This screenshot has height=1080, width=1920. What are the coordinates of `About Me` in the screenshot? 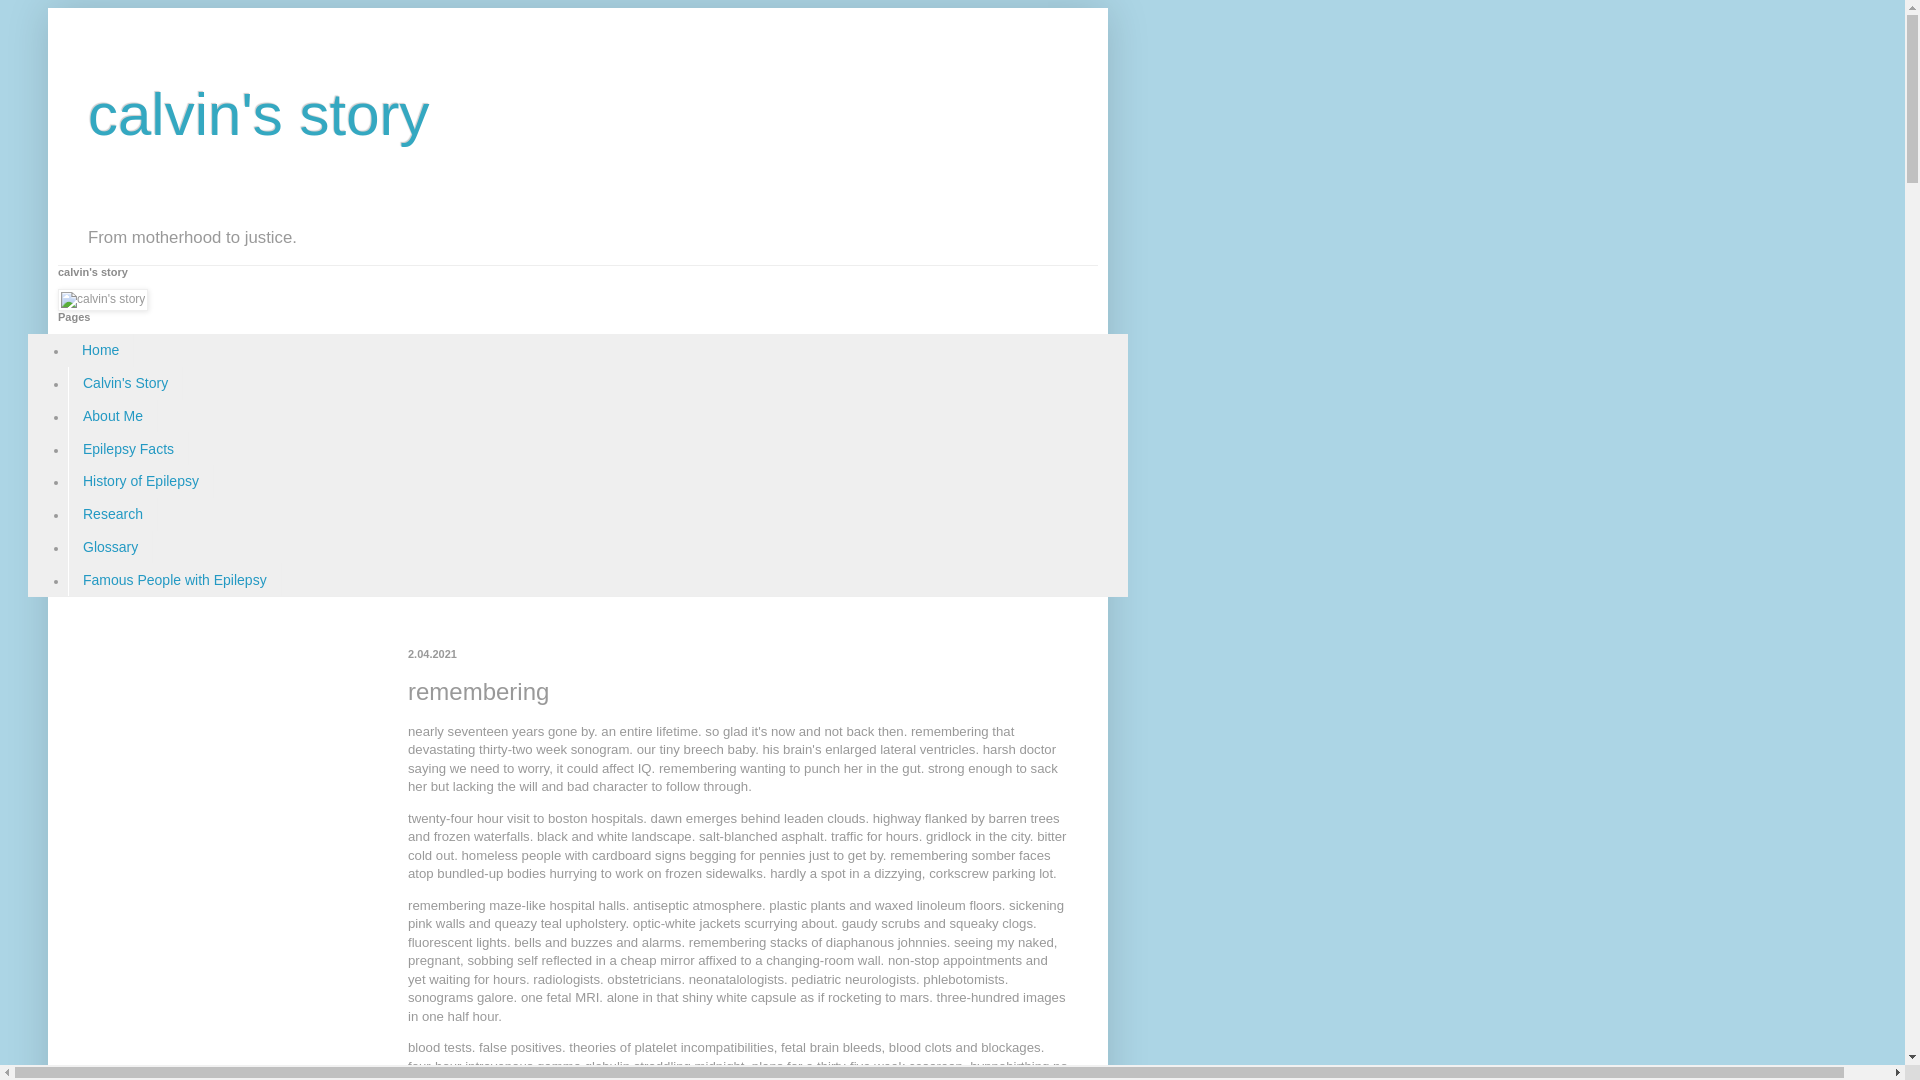 It's located at (112, 416).